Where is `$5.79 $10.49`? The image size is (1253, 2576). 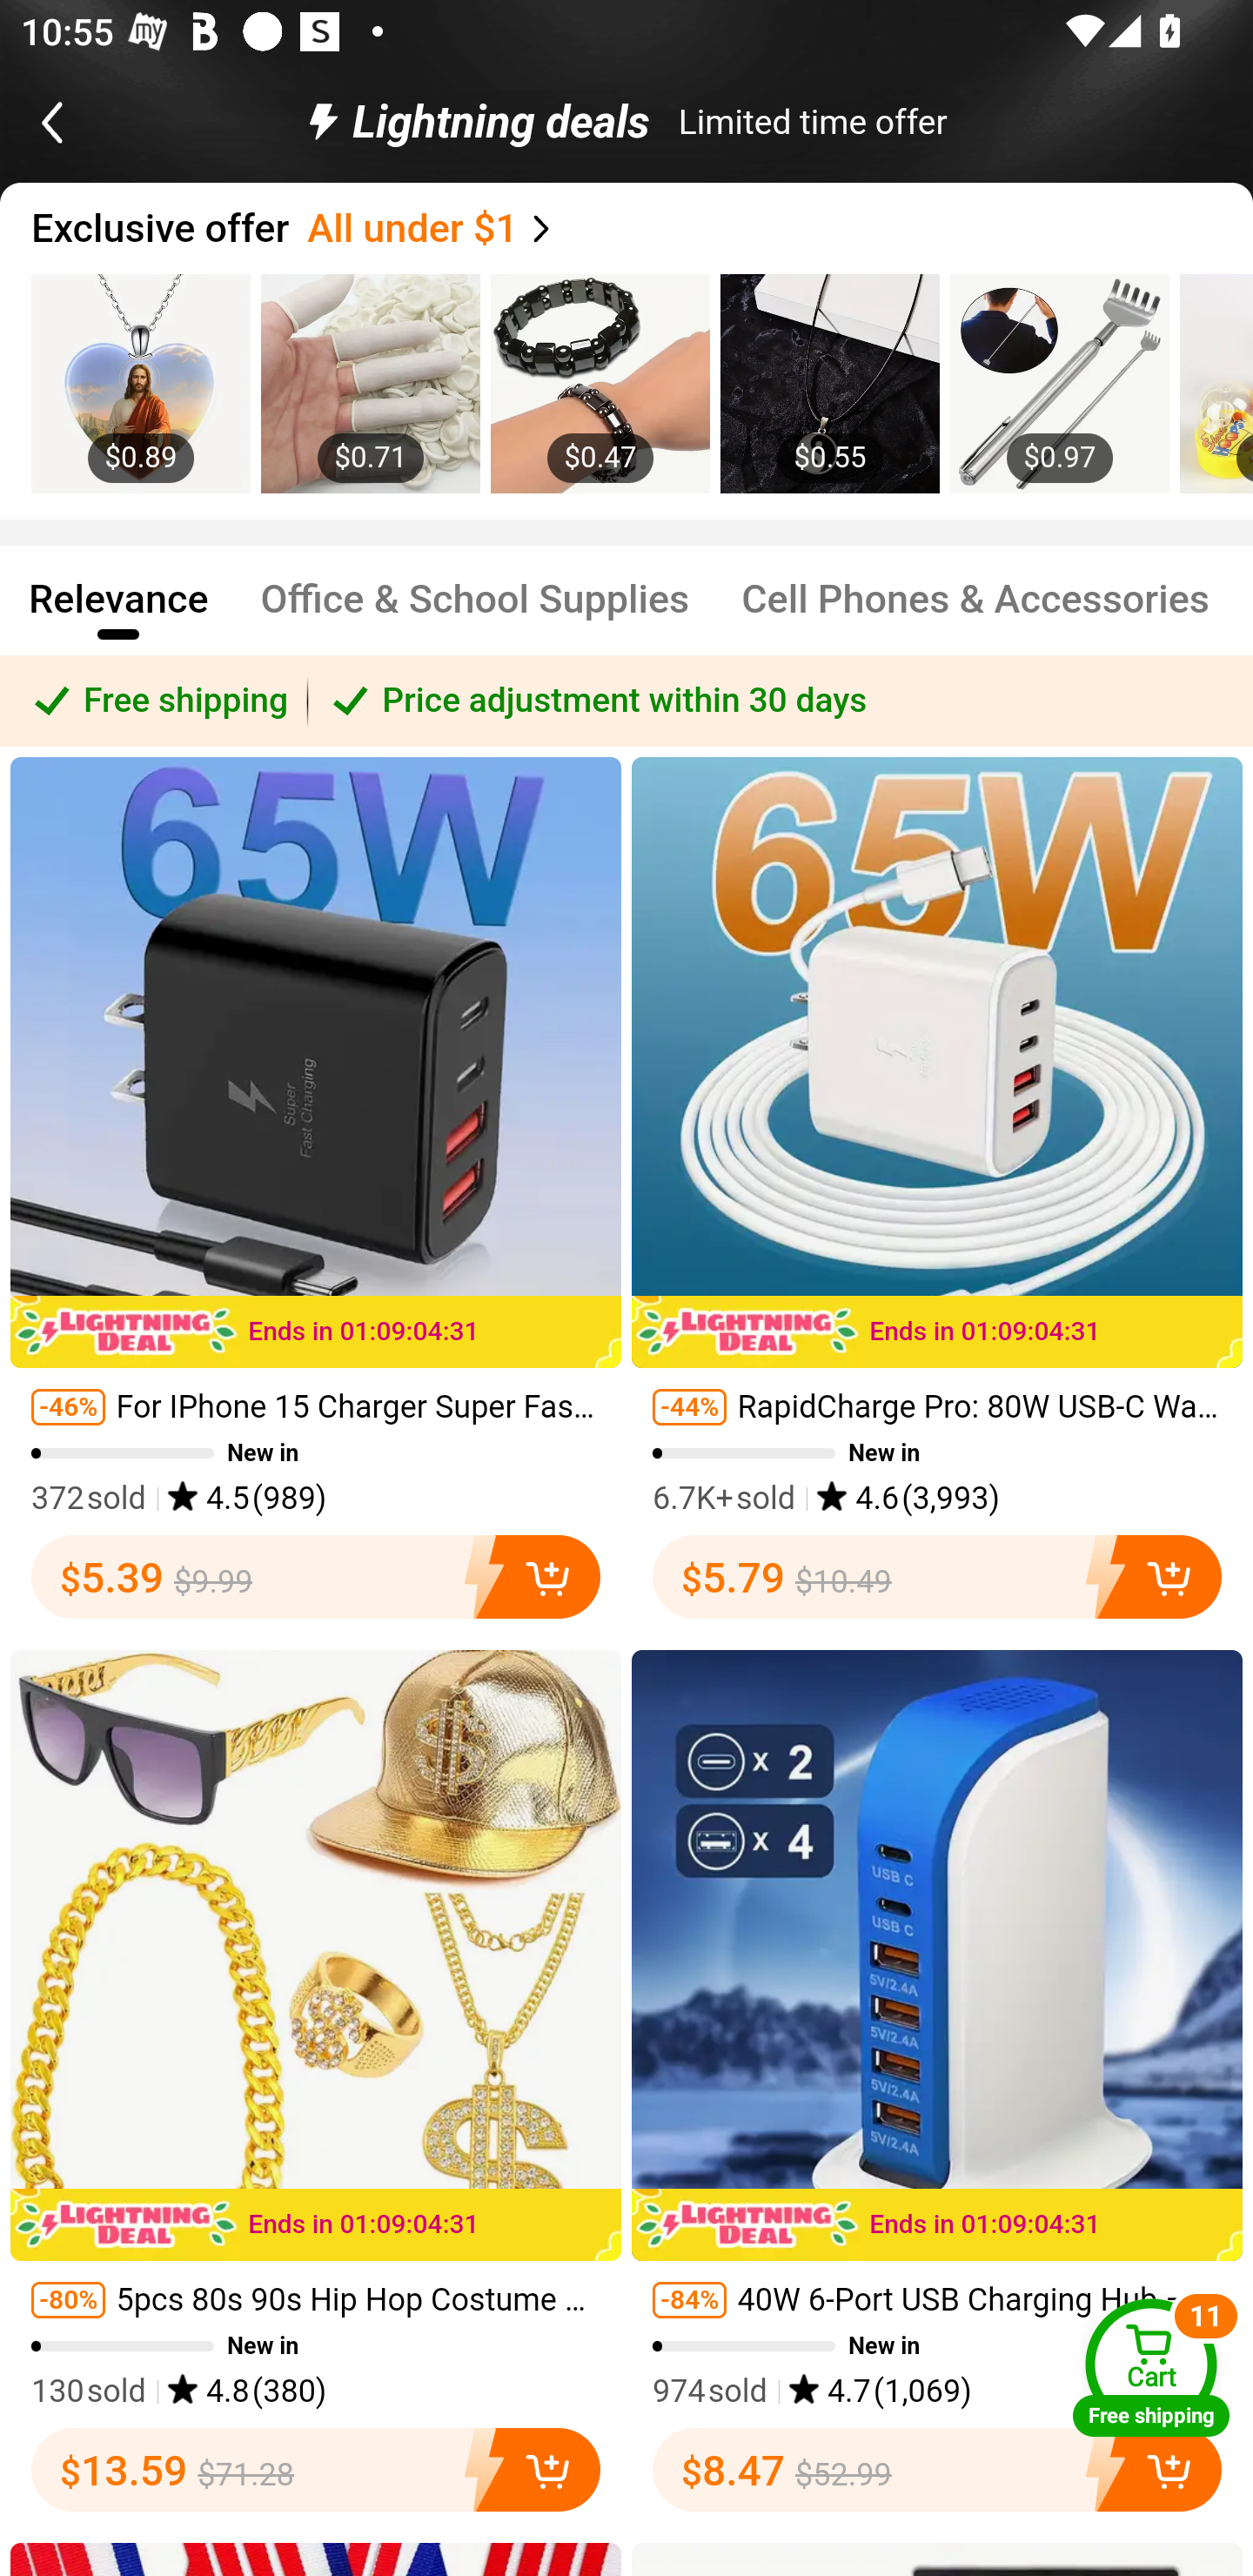
$5.79 $10.49 is located at coordinates (937, 1576).